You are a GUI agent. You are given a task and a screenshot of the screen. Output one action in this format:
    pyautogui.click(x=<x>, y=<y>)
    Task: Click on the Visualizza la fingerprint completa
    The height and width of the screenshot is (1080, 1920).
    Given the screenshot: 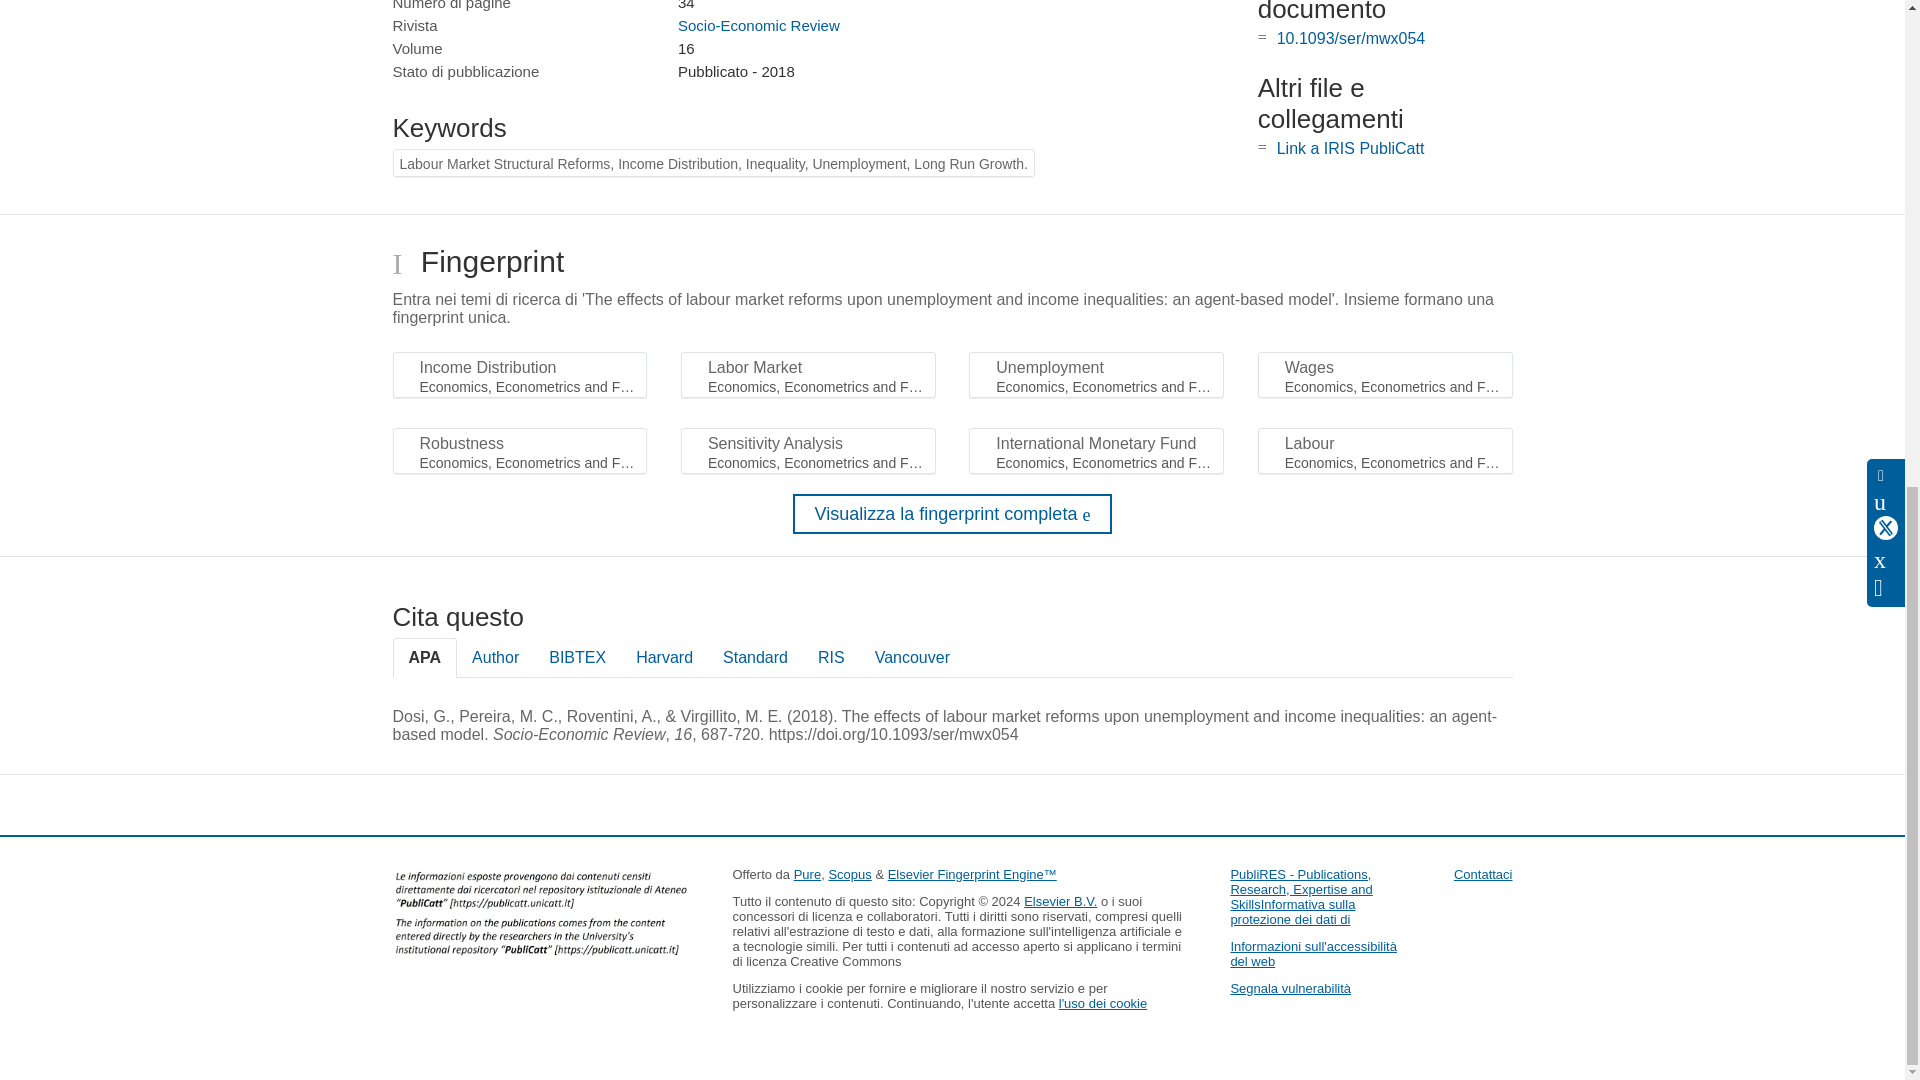 What is the action you would take?
    pyautogui.click(x=952, y=513)
    